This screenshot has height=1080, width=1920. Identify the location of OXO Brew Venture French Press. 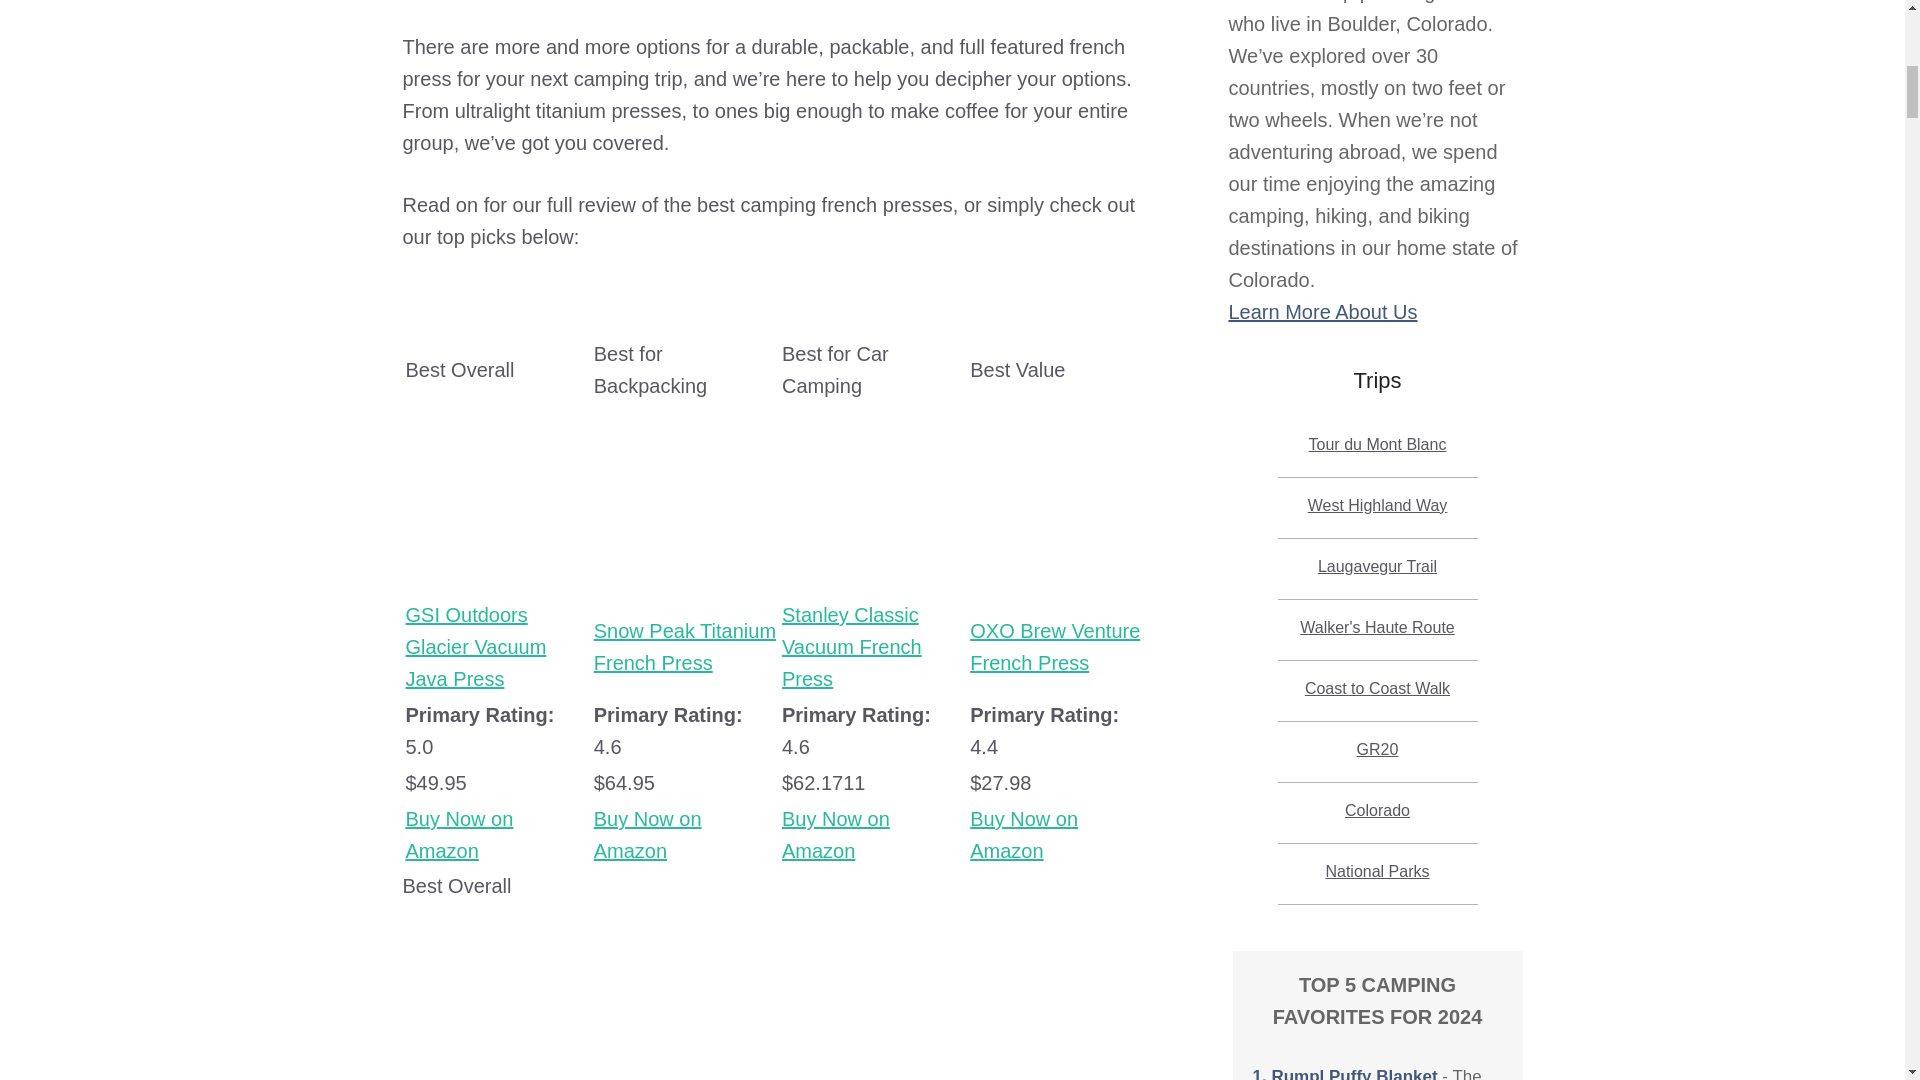
(1061, 562).